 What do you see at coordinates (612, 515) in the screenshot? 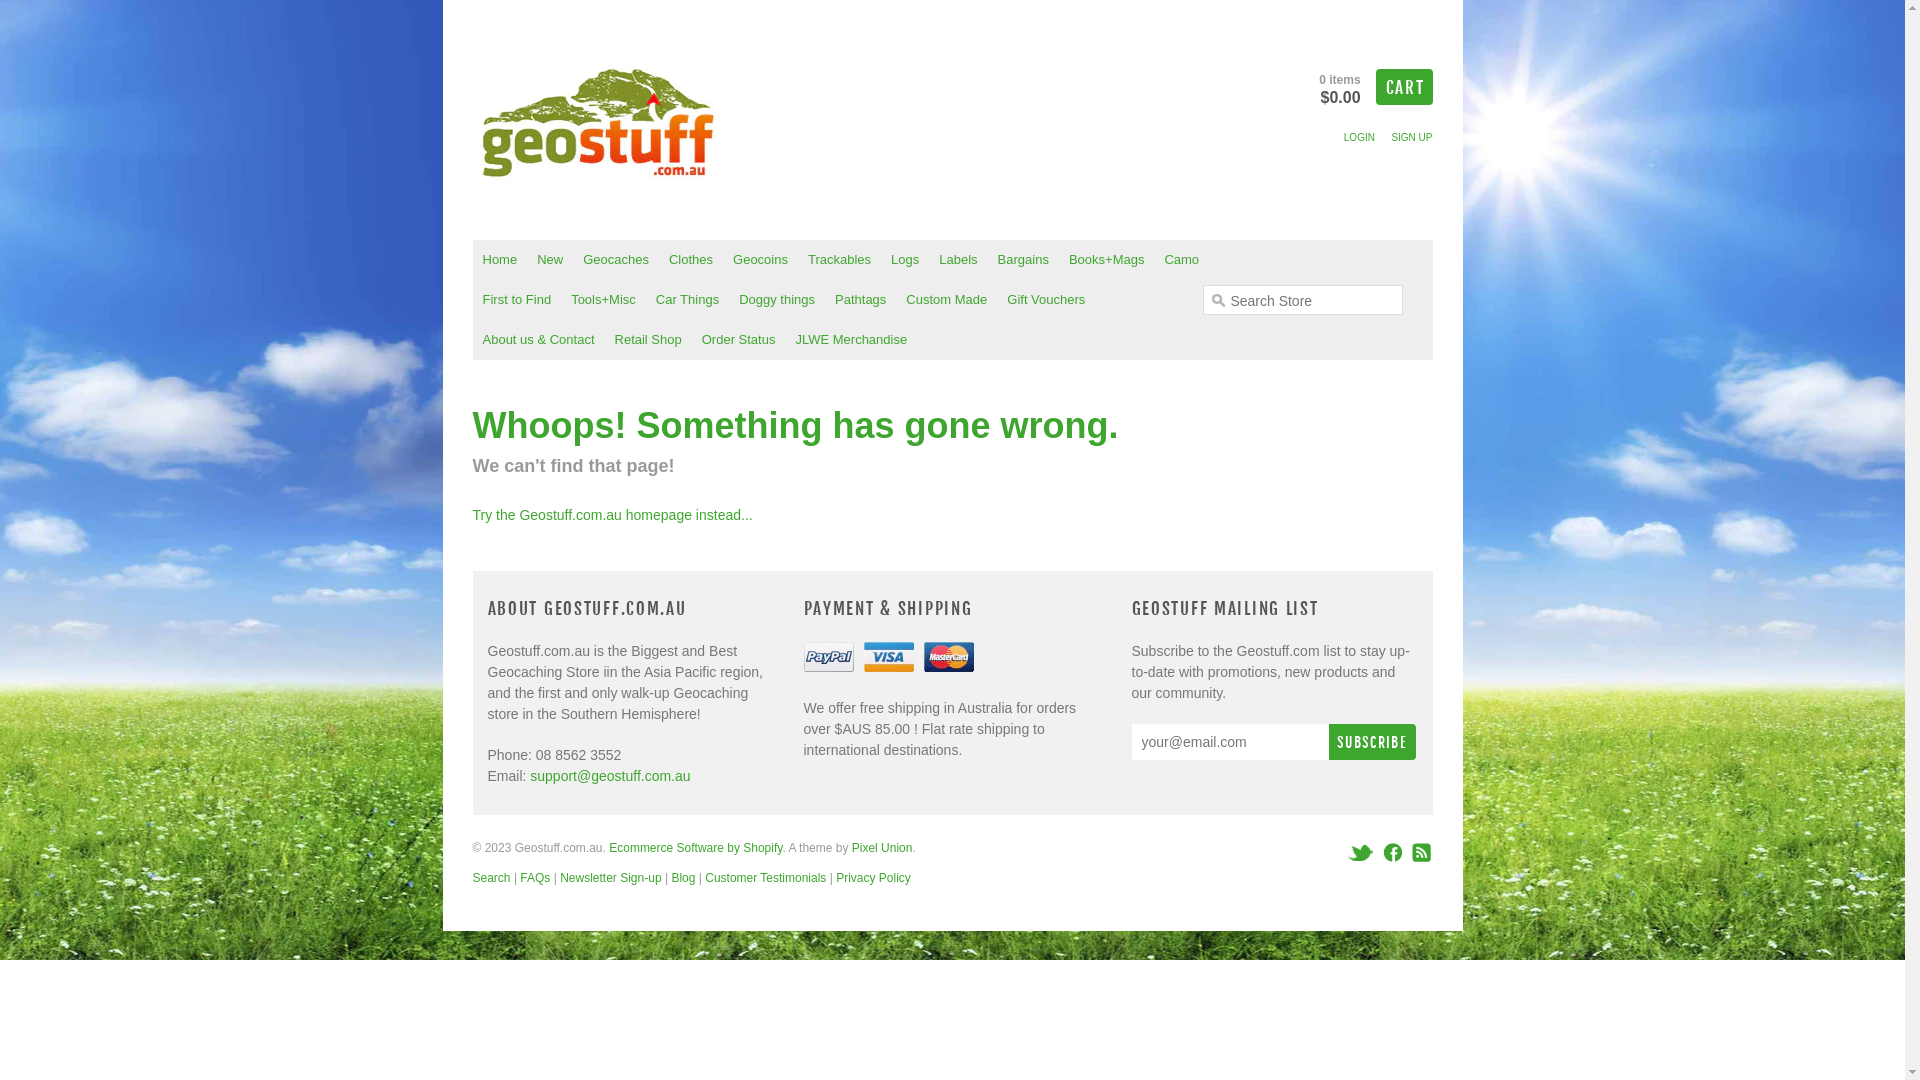
I see `Try the Geostuff.com.au homepage instead...` at bounding box center [612, 515].